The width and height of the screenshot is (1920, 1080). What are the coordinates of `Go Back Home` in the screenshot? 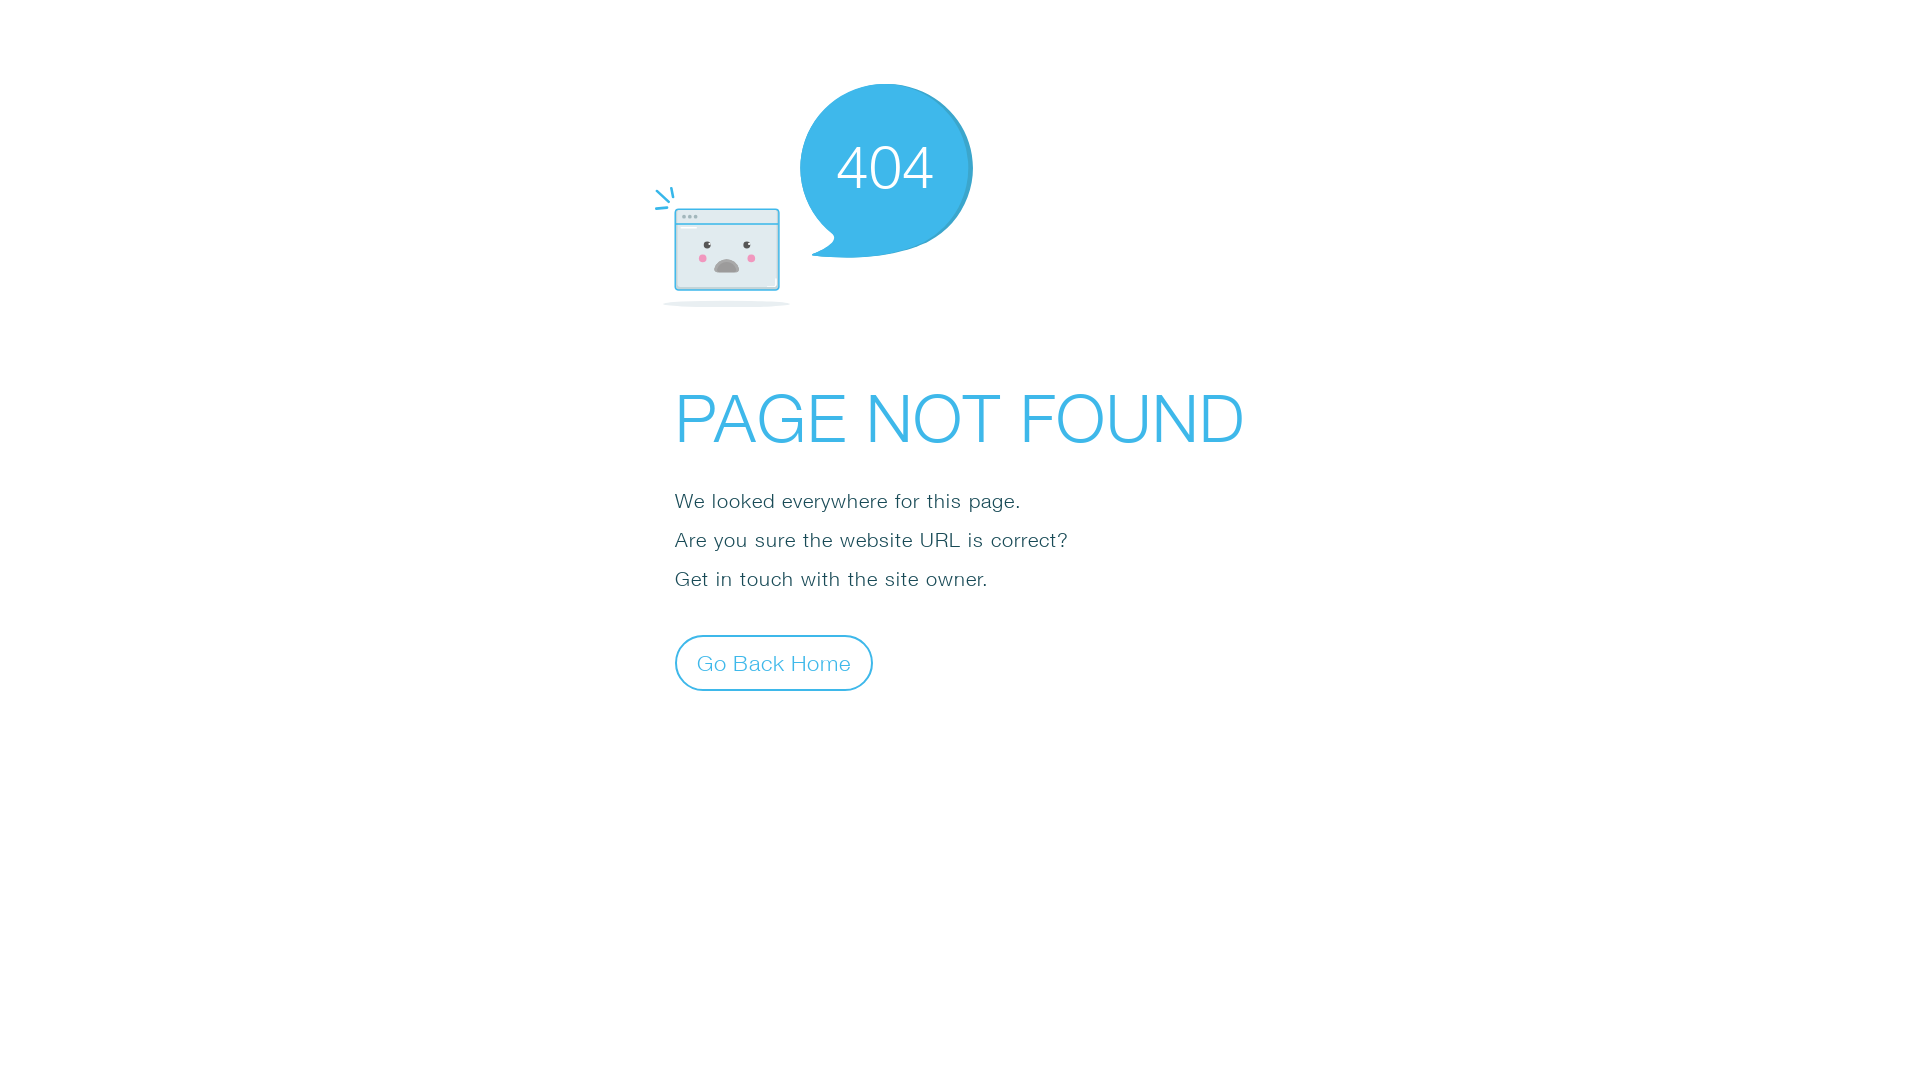 It's located at (774, 662).